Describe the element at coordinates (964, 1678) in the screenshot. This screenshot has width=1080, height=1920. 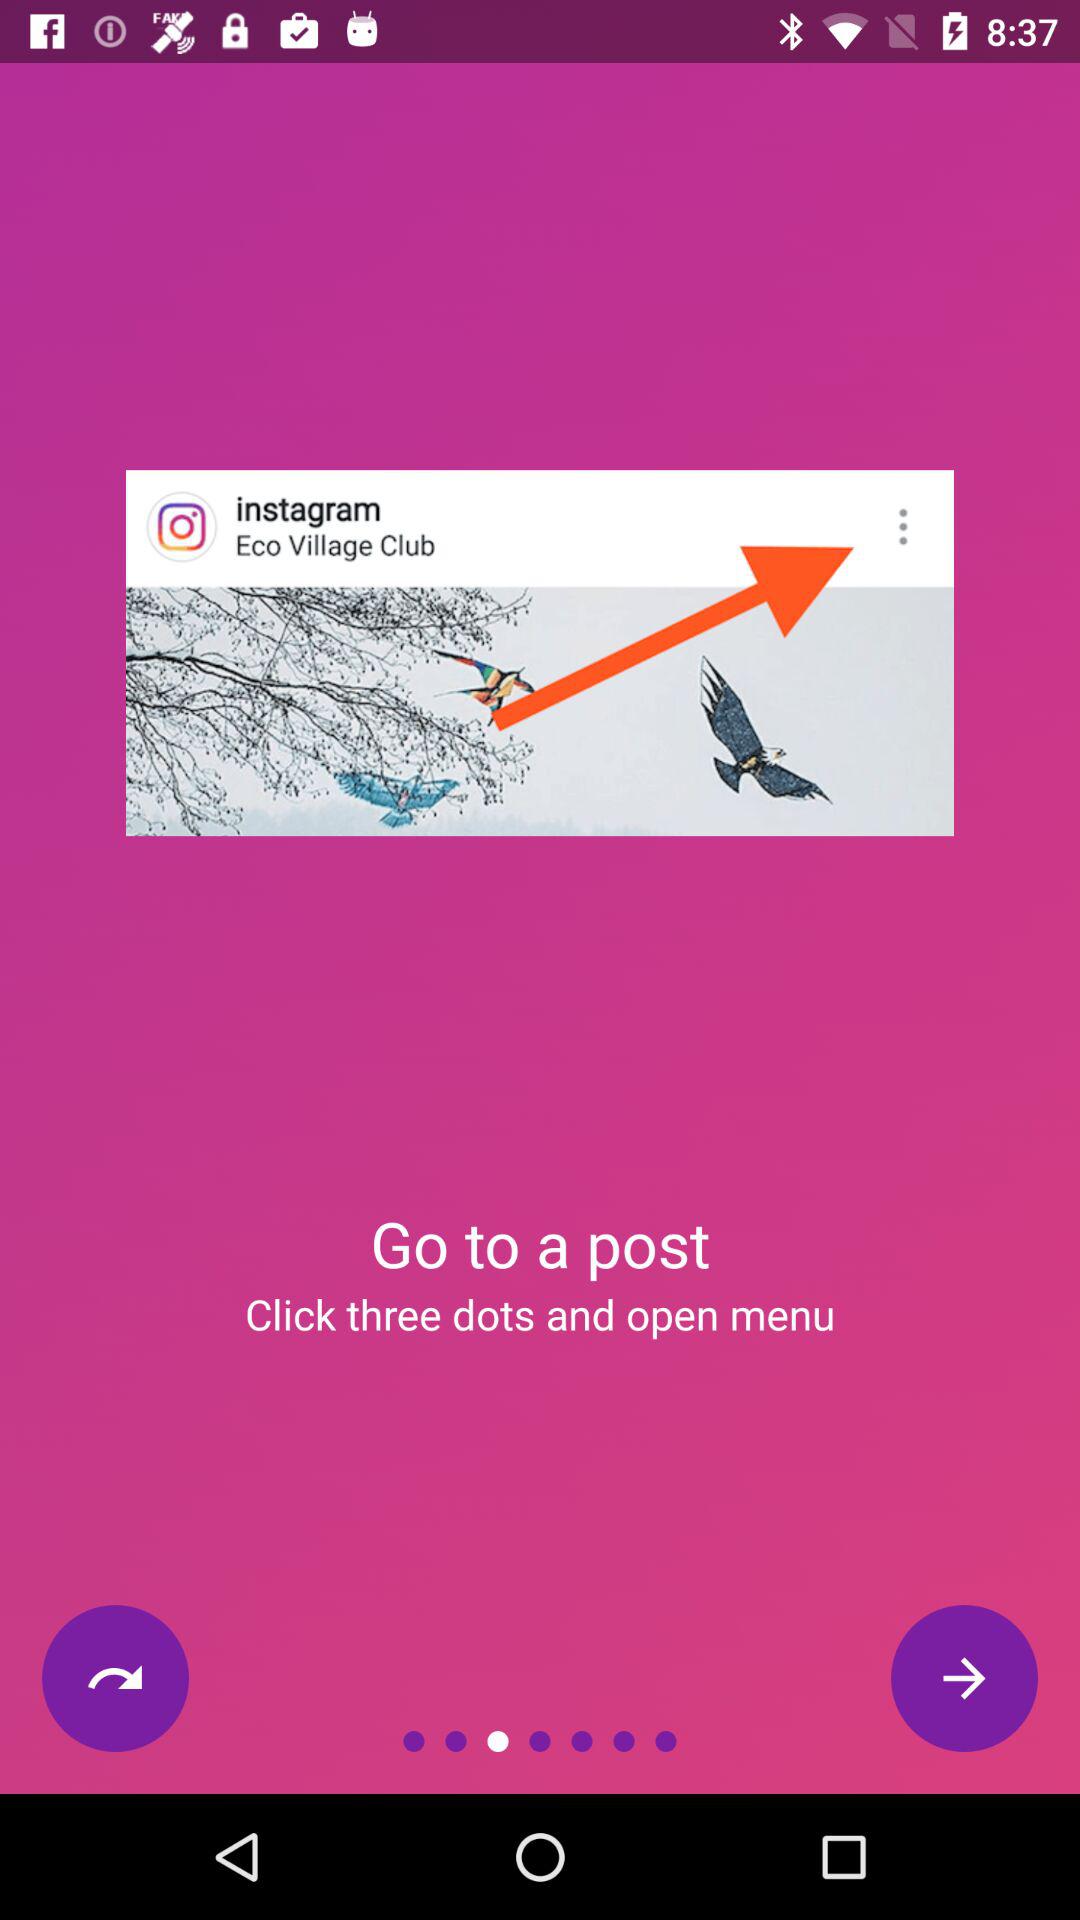
I see `select the item below click three dots item` at that location.